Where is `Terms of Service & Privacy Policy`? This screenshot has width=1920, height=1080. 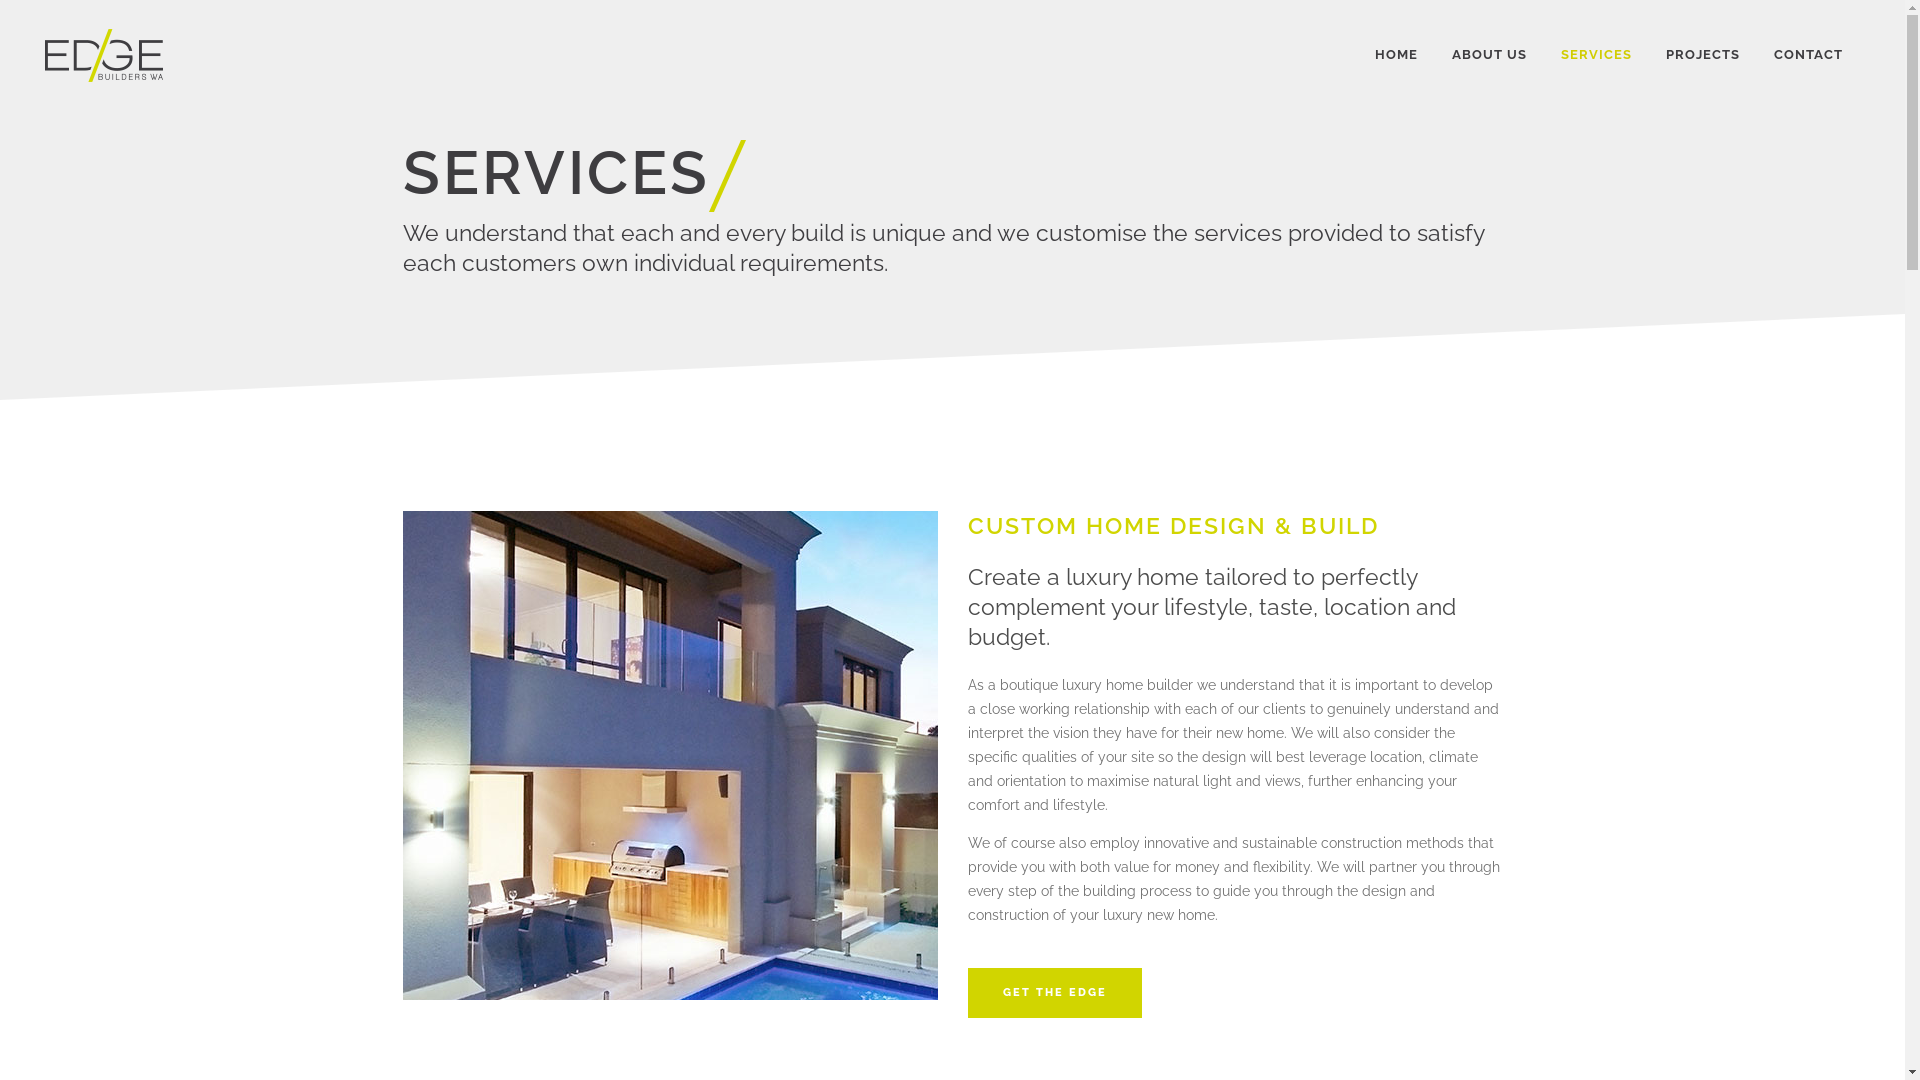 Terms of Service & Privacy Policy is located at coordinates (756, 1053).